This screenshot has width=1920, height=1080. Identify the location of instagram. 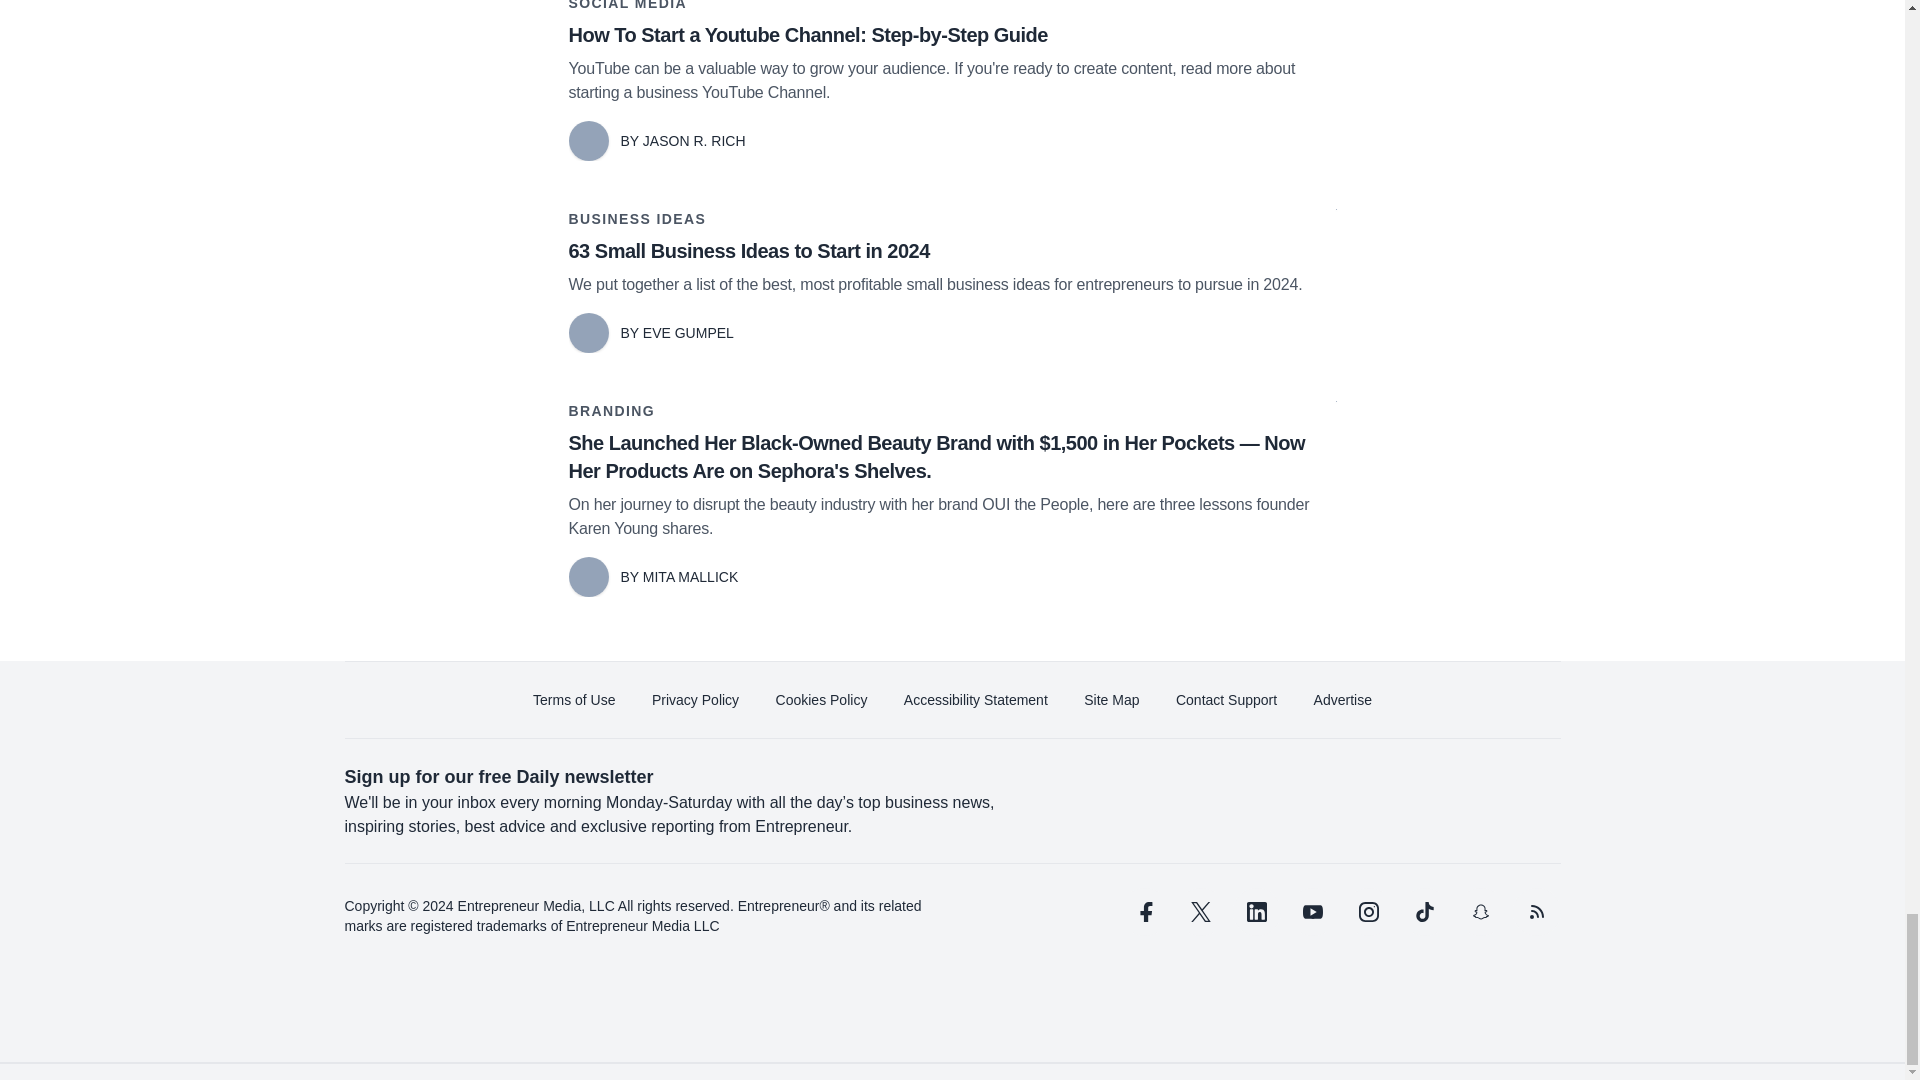
(1368, 912).